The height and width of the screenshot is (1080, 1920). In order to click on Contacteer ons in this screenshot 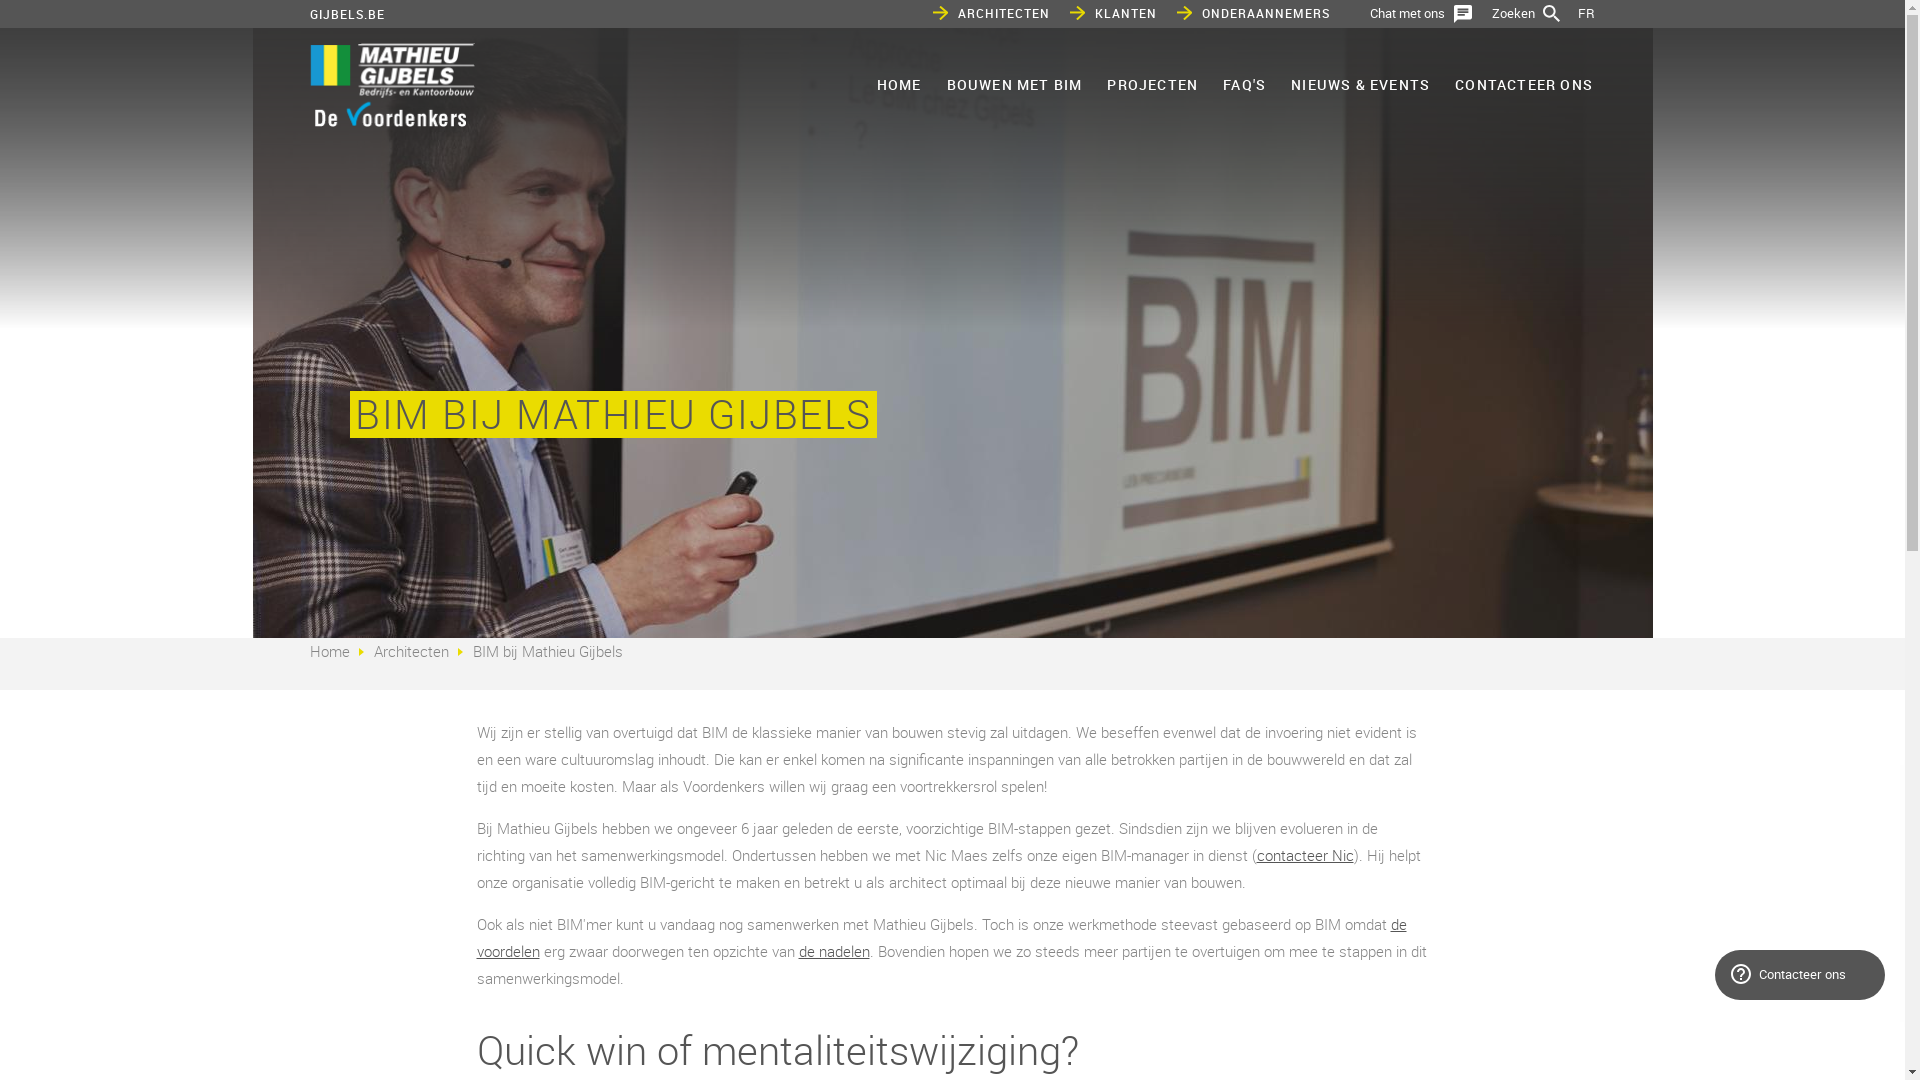, I will do `click(1800, 975)`.